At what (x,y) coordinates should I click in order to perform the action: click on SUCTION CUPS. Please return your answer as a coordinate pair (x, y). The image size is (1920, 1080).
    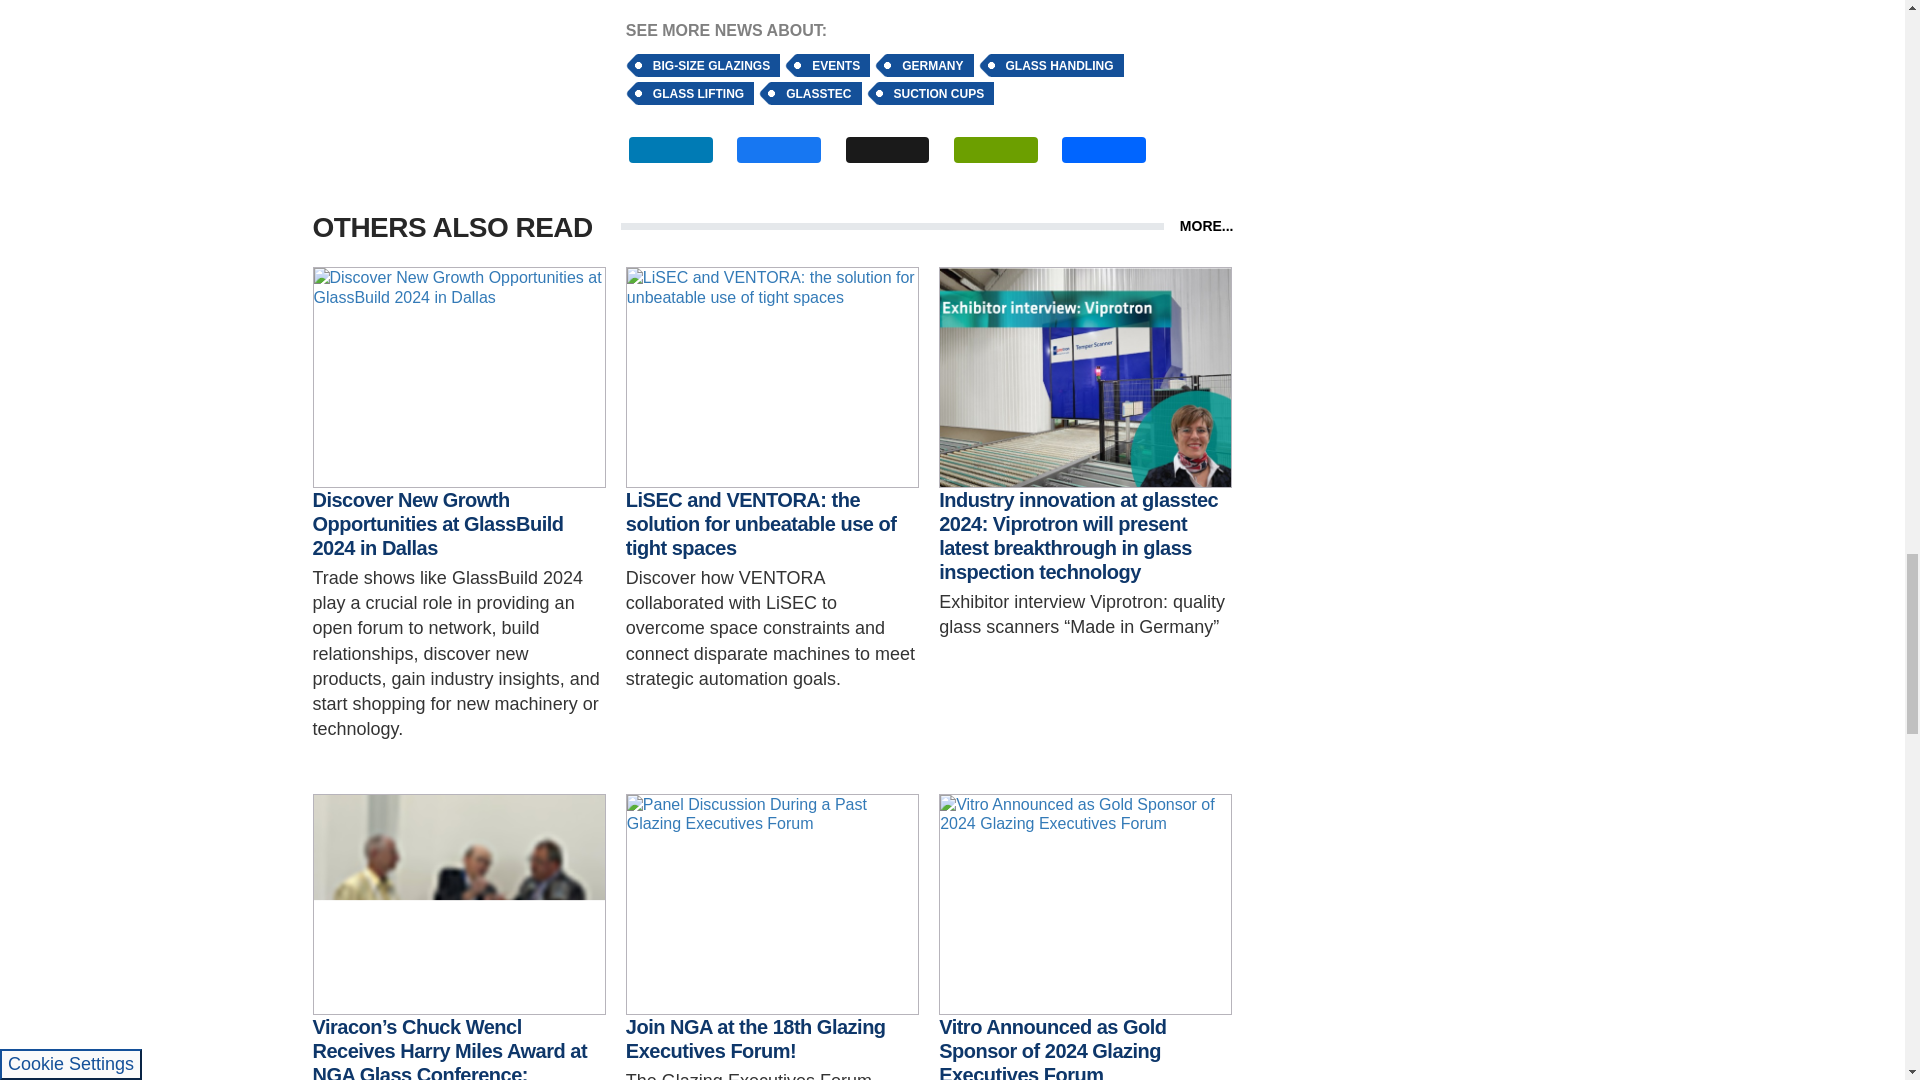
    Looking at the image, I should click on (942, 93).